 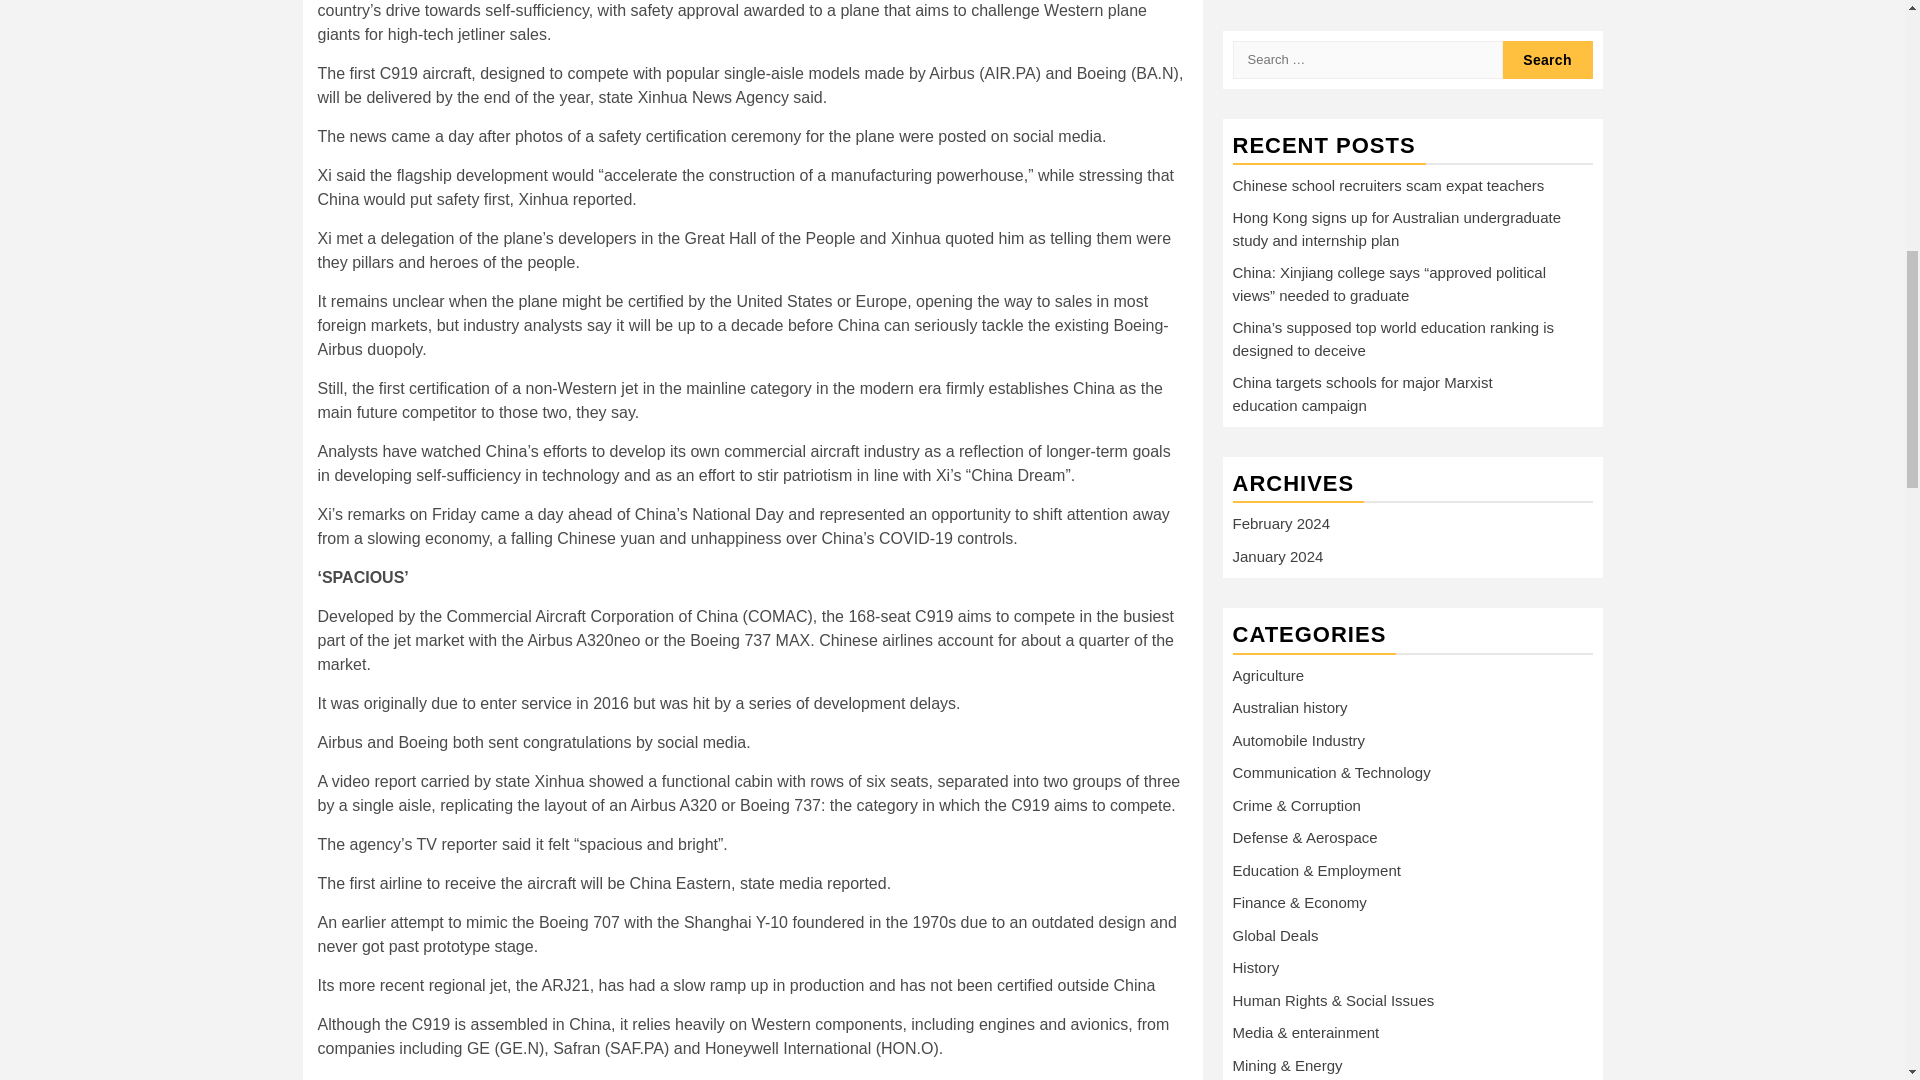 What do you see at coordinates (1464, 814) in the screenshot?
I see `Friday` at bounding box center [1464, 814].